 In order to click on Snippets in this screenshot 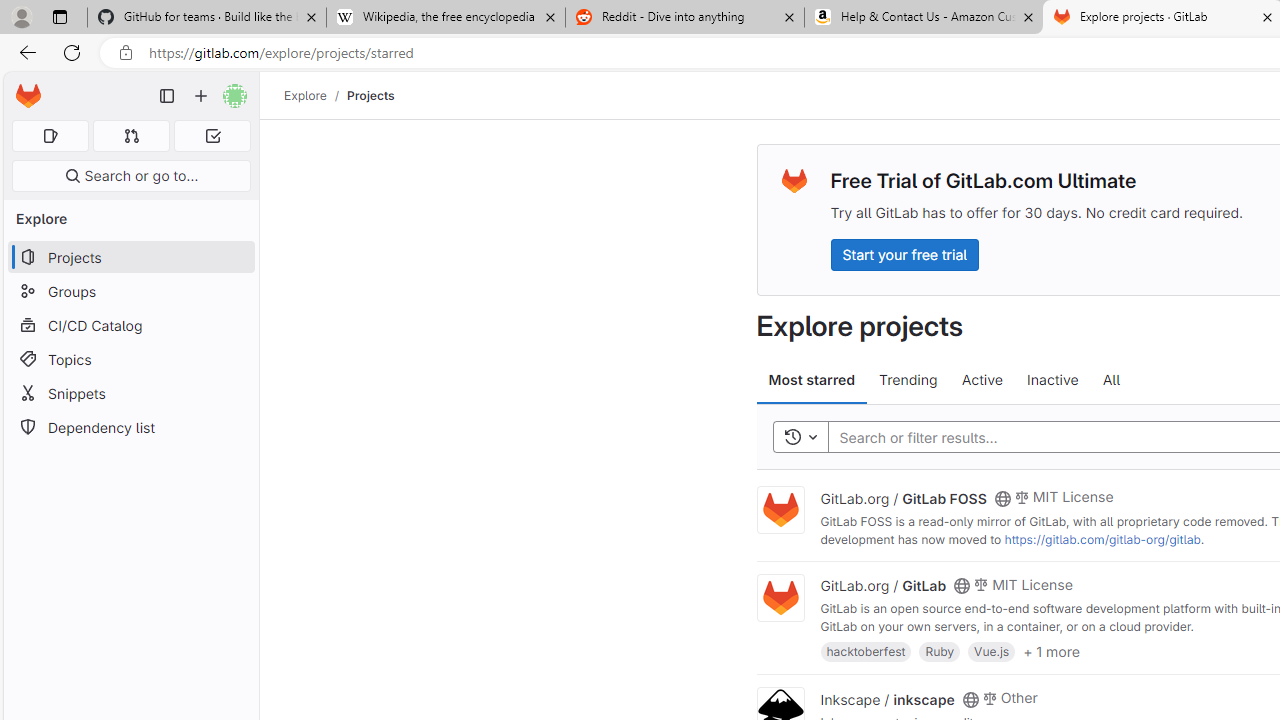, I will do `click(130, 393)`.